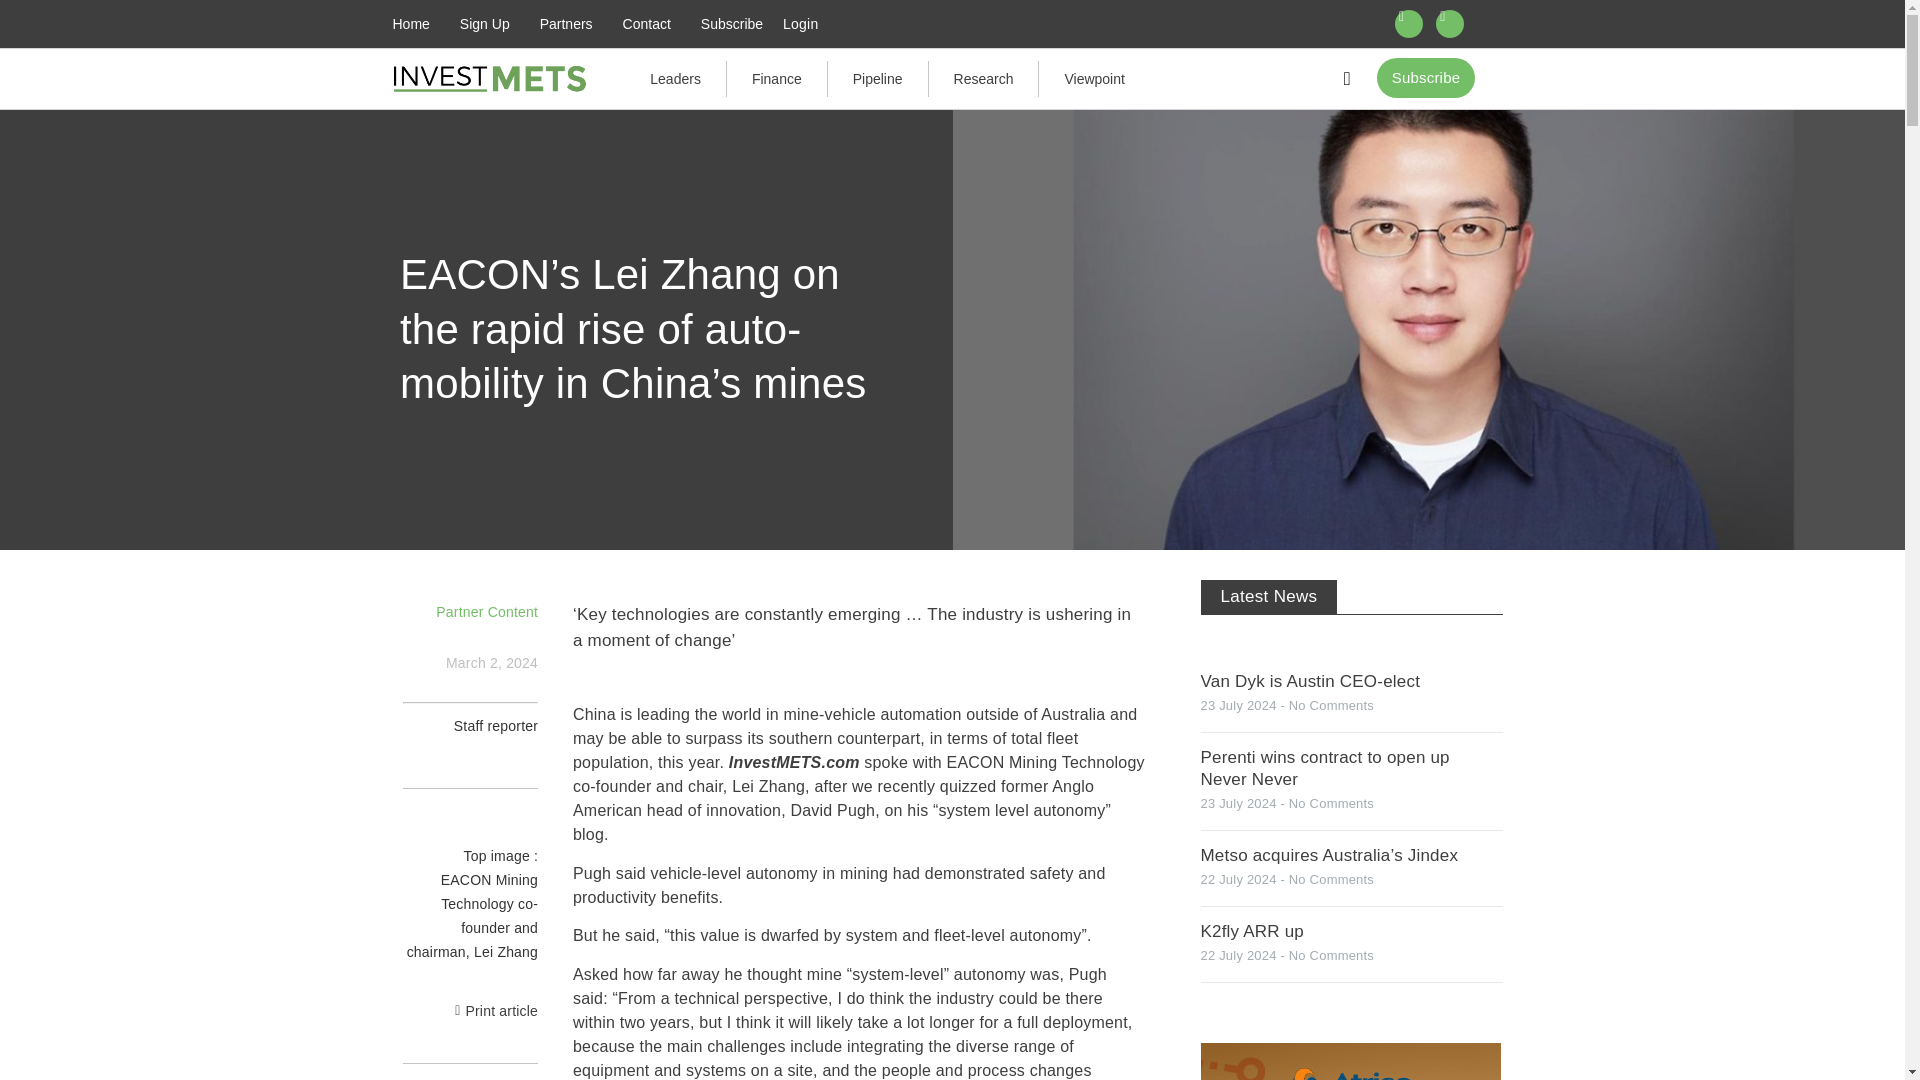 The image size is (1920, 1080). What do you see at coordinates (777, 78) in the screenshot?
I see `Finance` at bounding box center [777, 78].